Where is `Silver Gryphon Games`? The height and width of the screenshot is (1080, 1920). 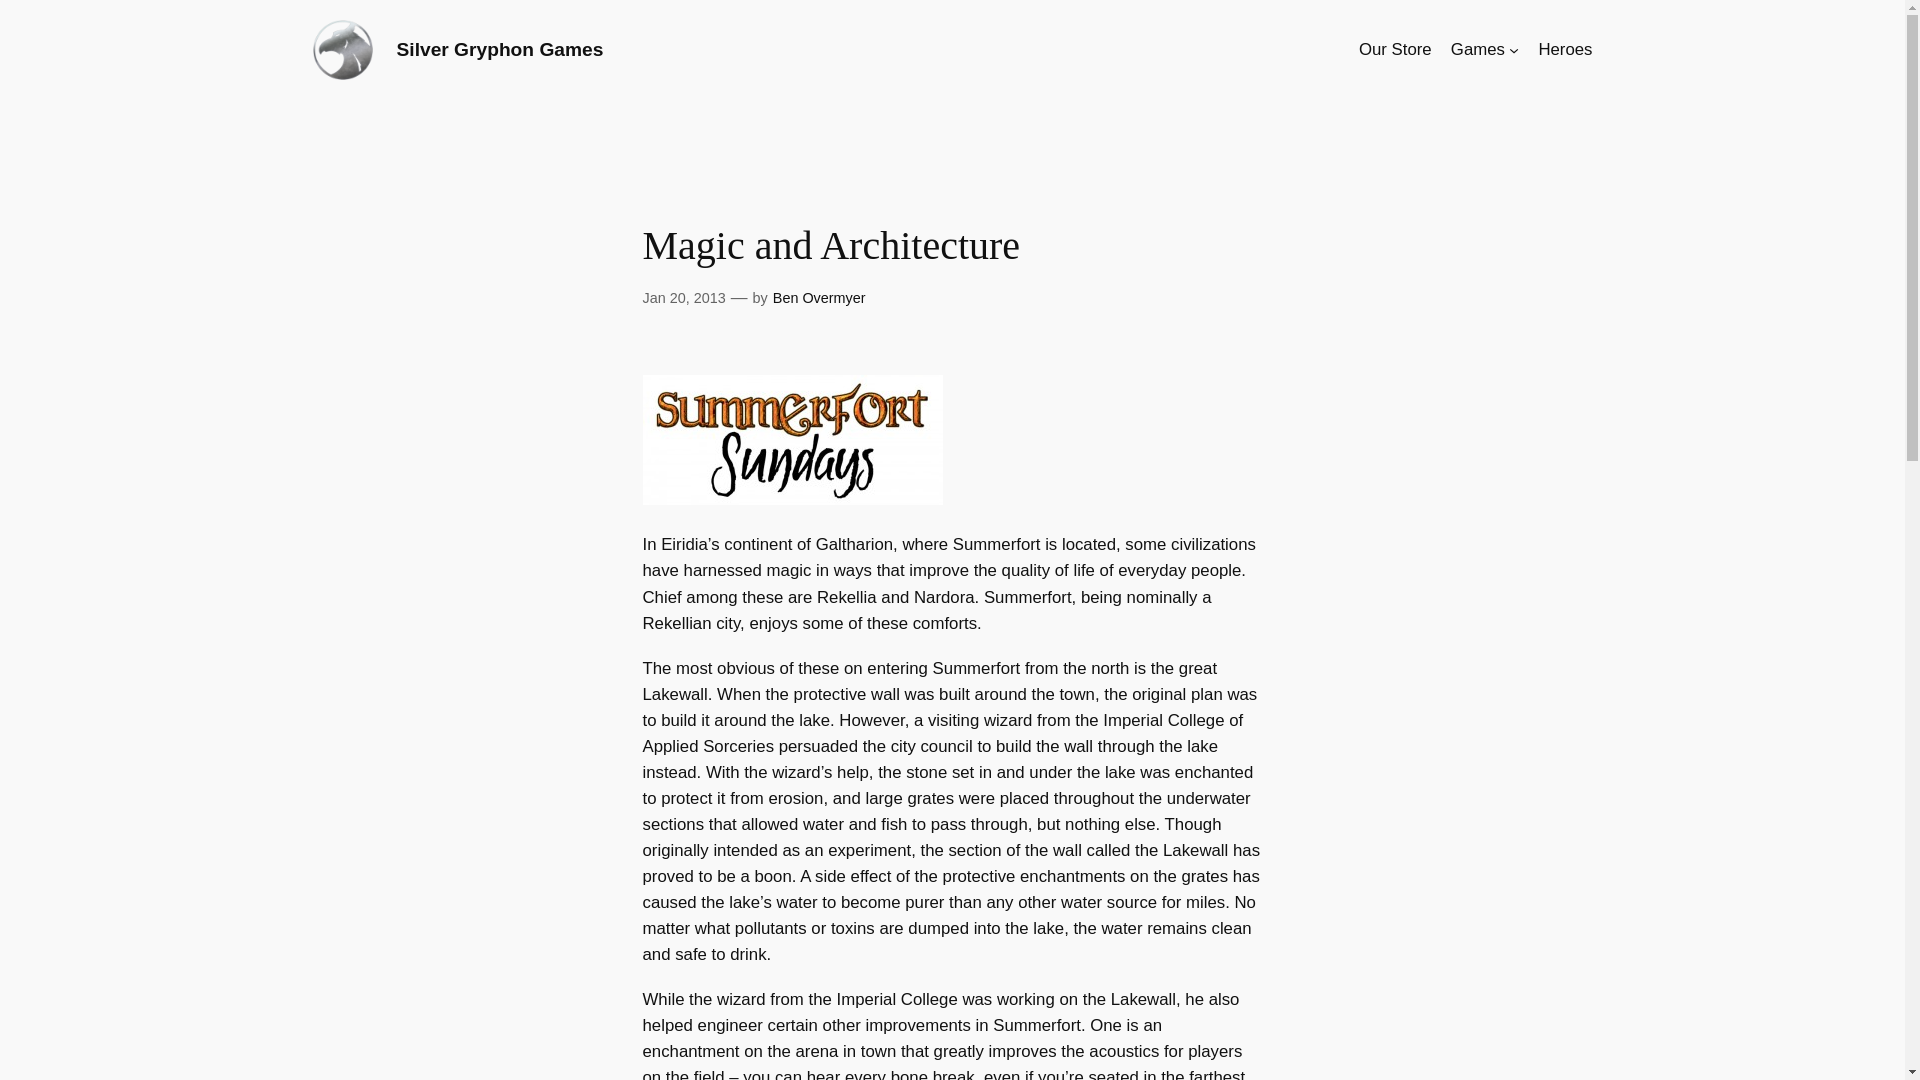
Silver Gryphon Games is located at coordinates (498, 49).